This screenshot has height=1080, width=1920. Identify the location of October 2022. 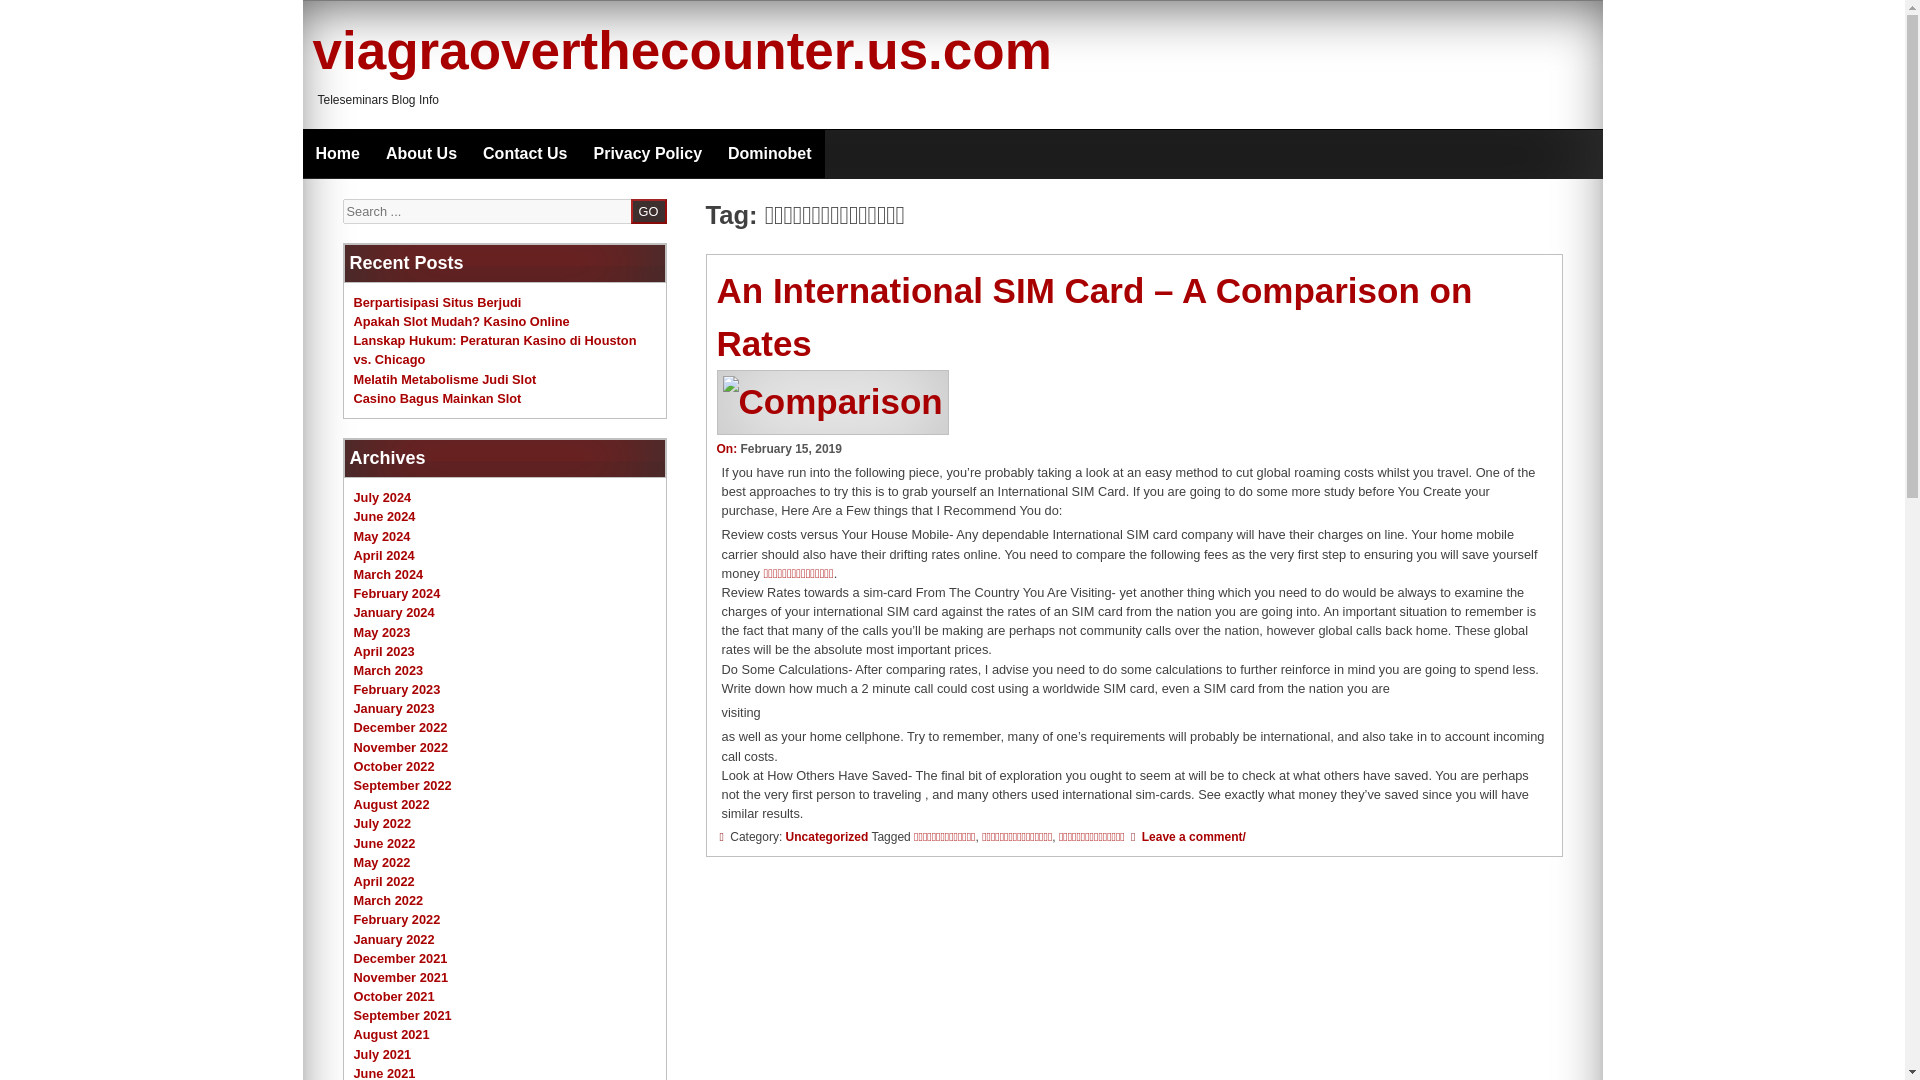
(394, 766).